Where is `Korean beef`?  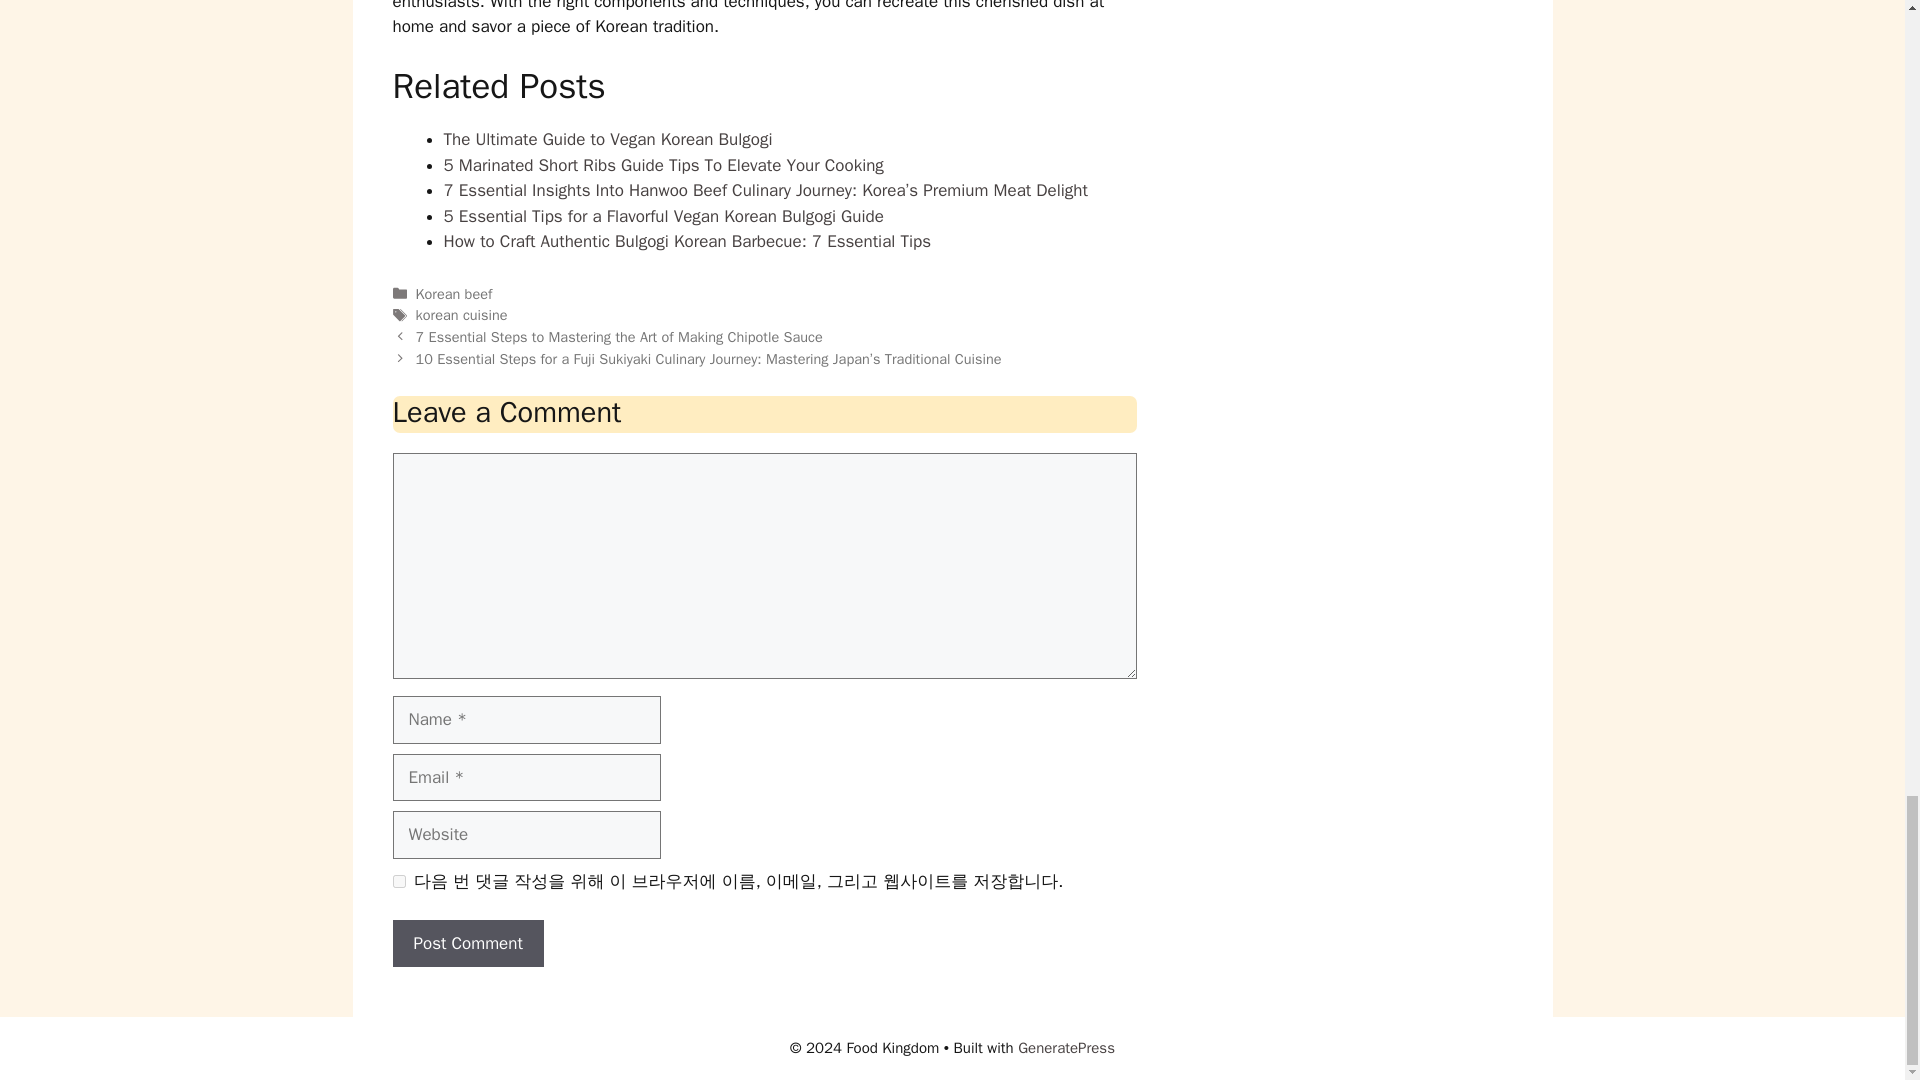 Korean beef is located at coordinates (454, 294).